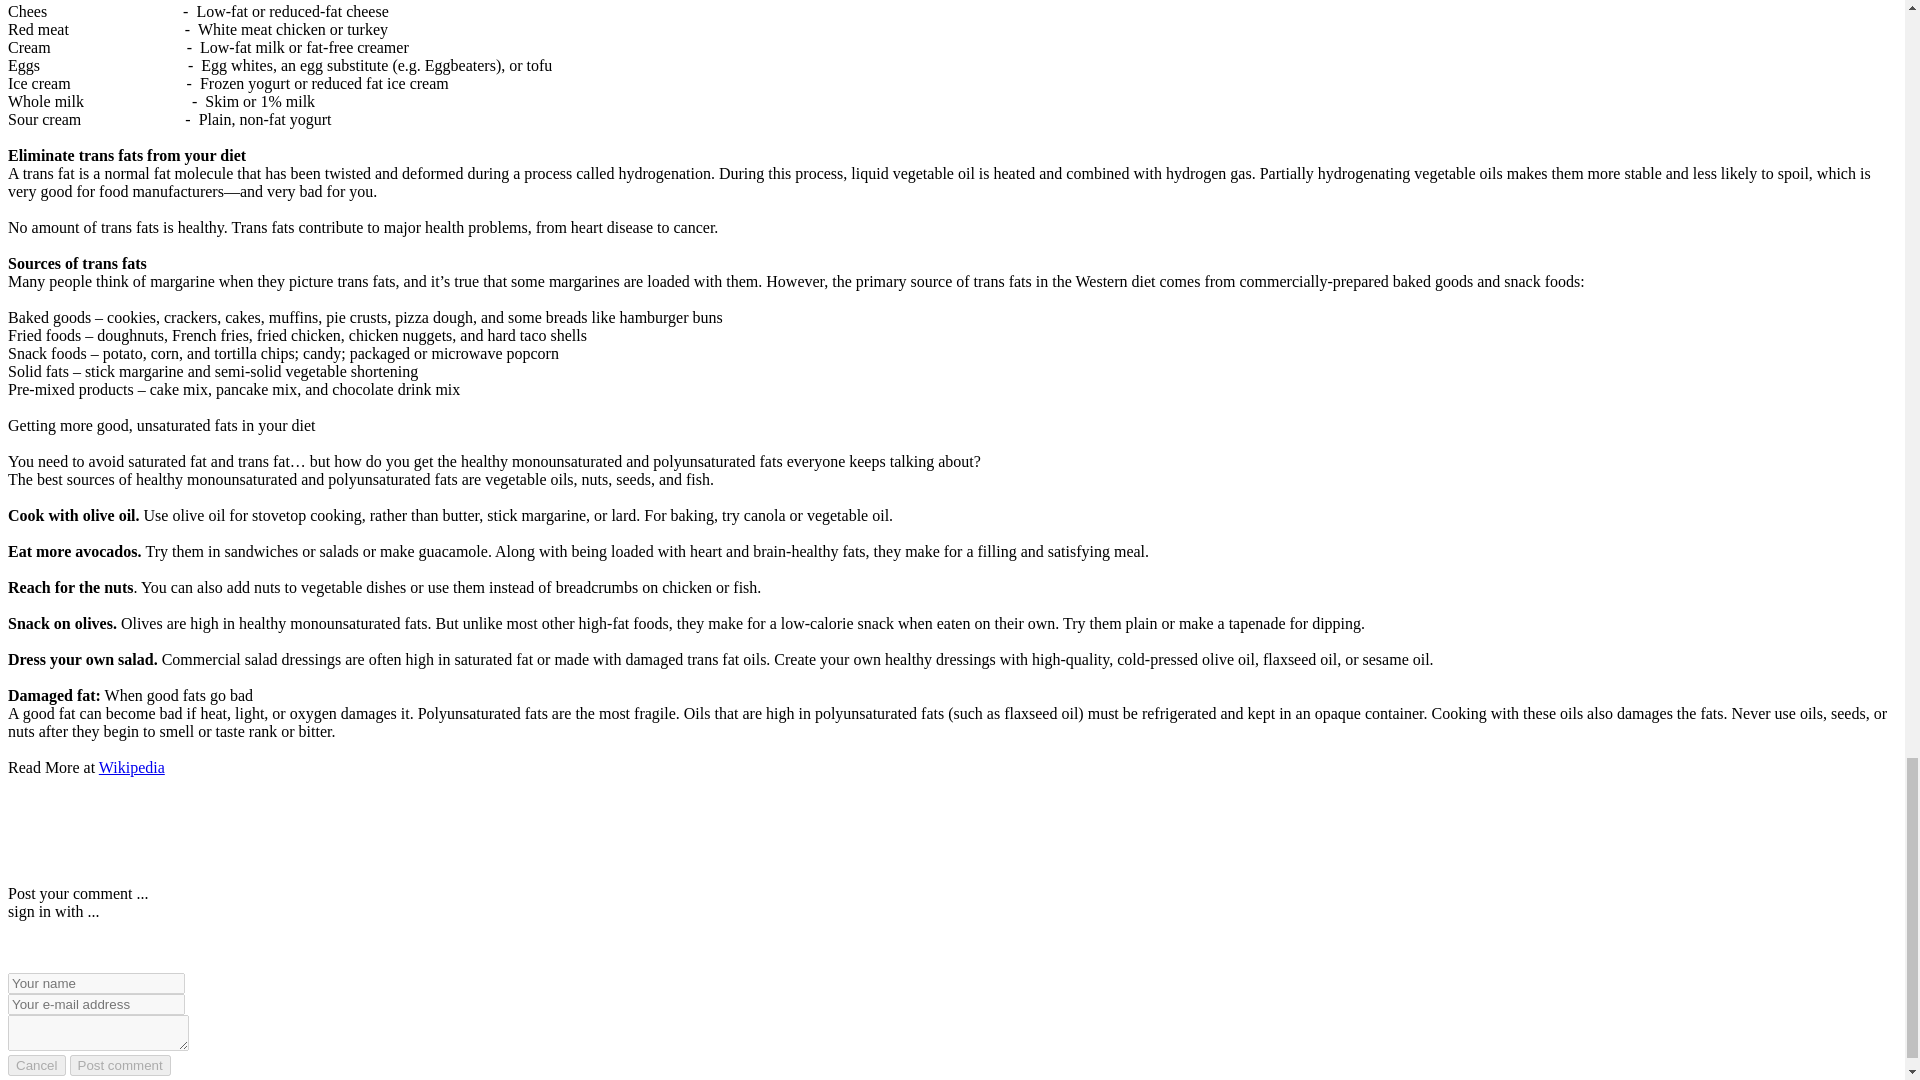  I want to click on Post comment, so click(120, 1065).